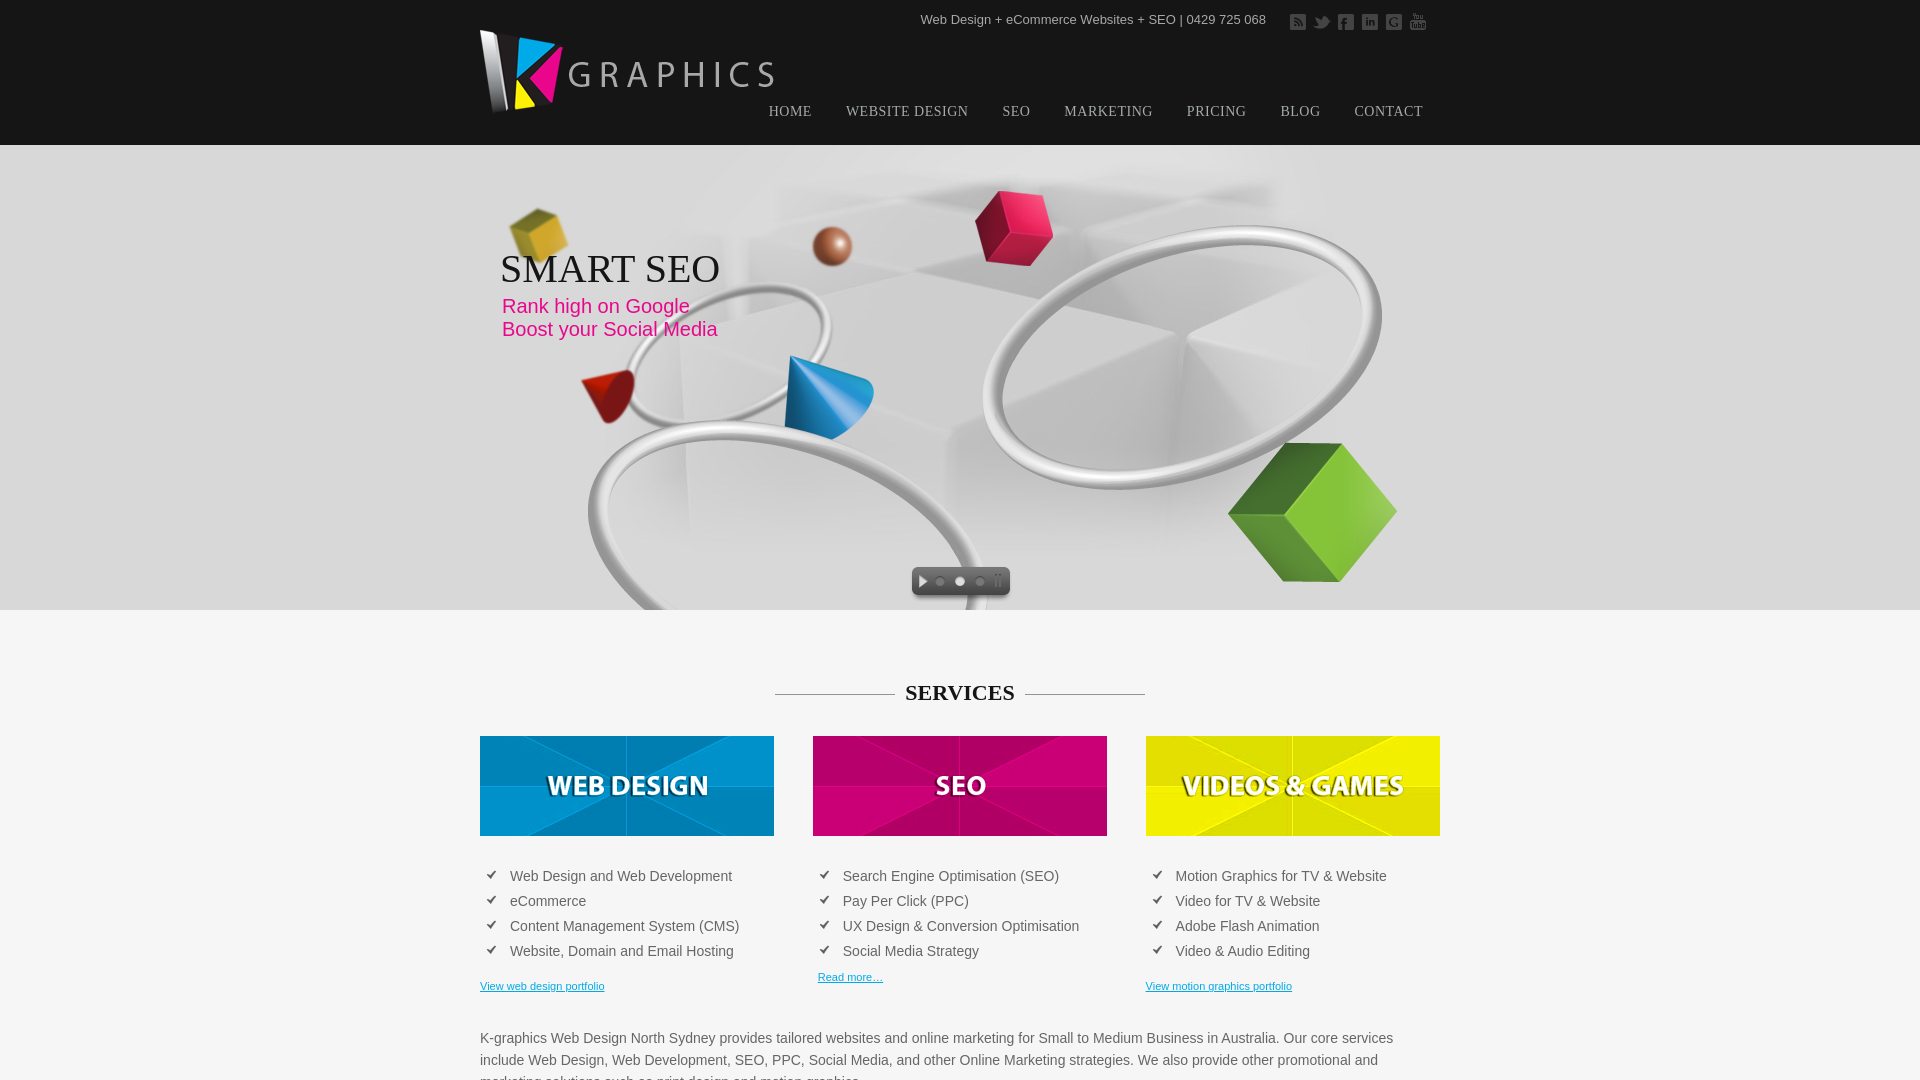 The image size is (1920, 1080). What do you see at coordinates (1293, 786) in the screenshot?
I see `Motion Graphics Company Sydney North Shore` at bounding box center [1293, 786].